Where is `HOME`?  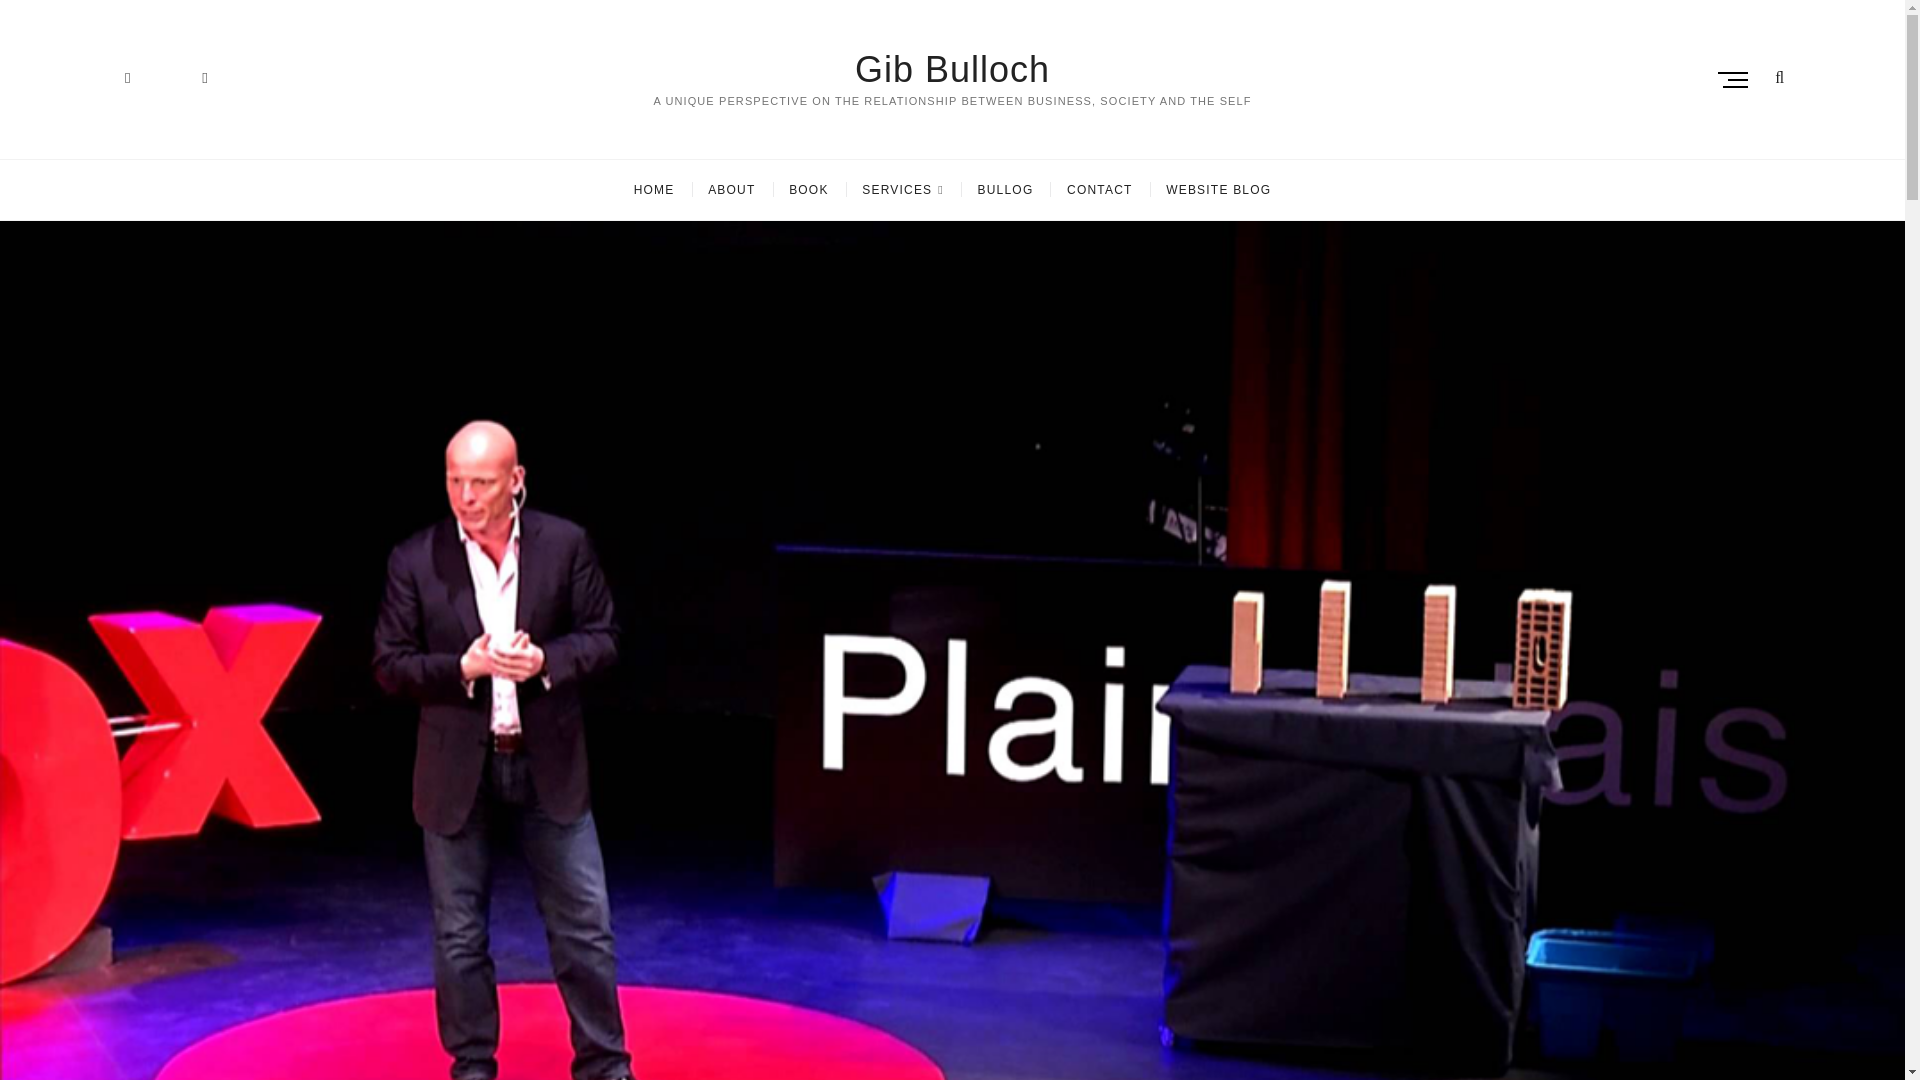 HOME is located at coordinates (654, 190).